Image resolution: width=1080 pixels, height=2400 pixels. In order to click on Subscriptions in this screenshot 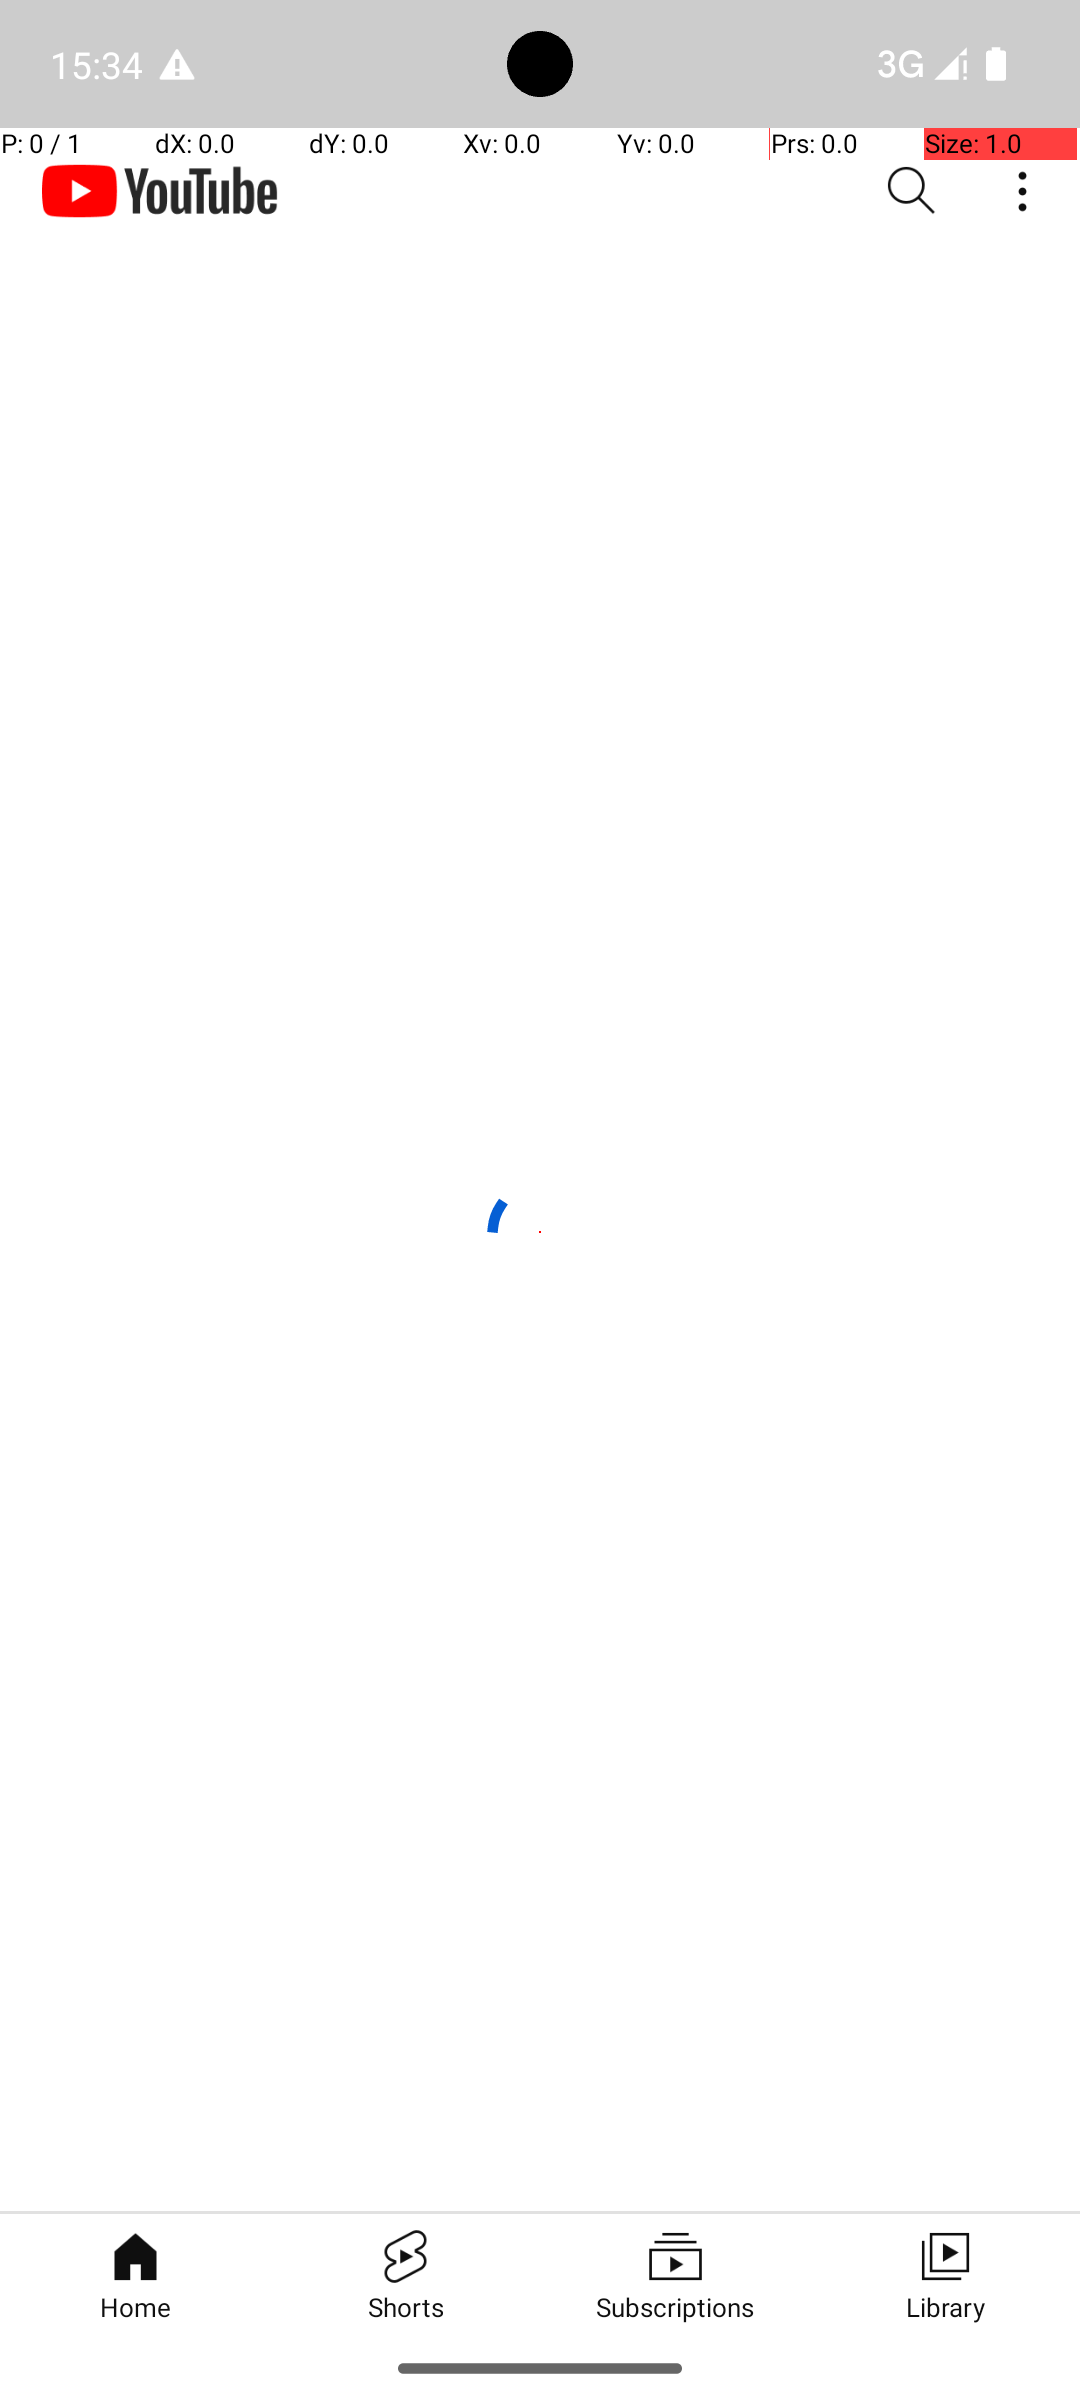, I will do `click(675, 2274)`.